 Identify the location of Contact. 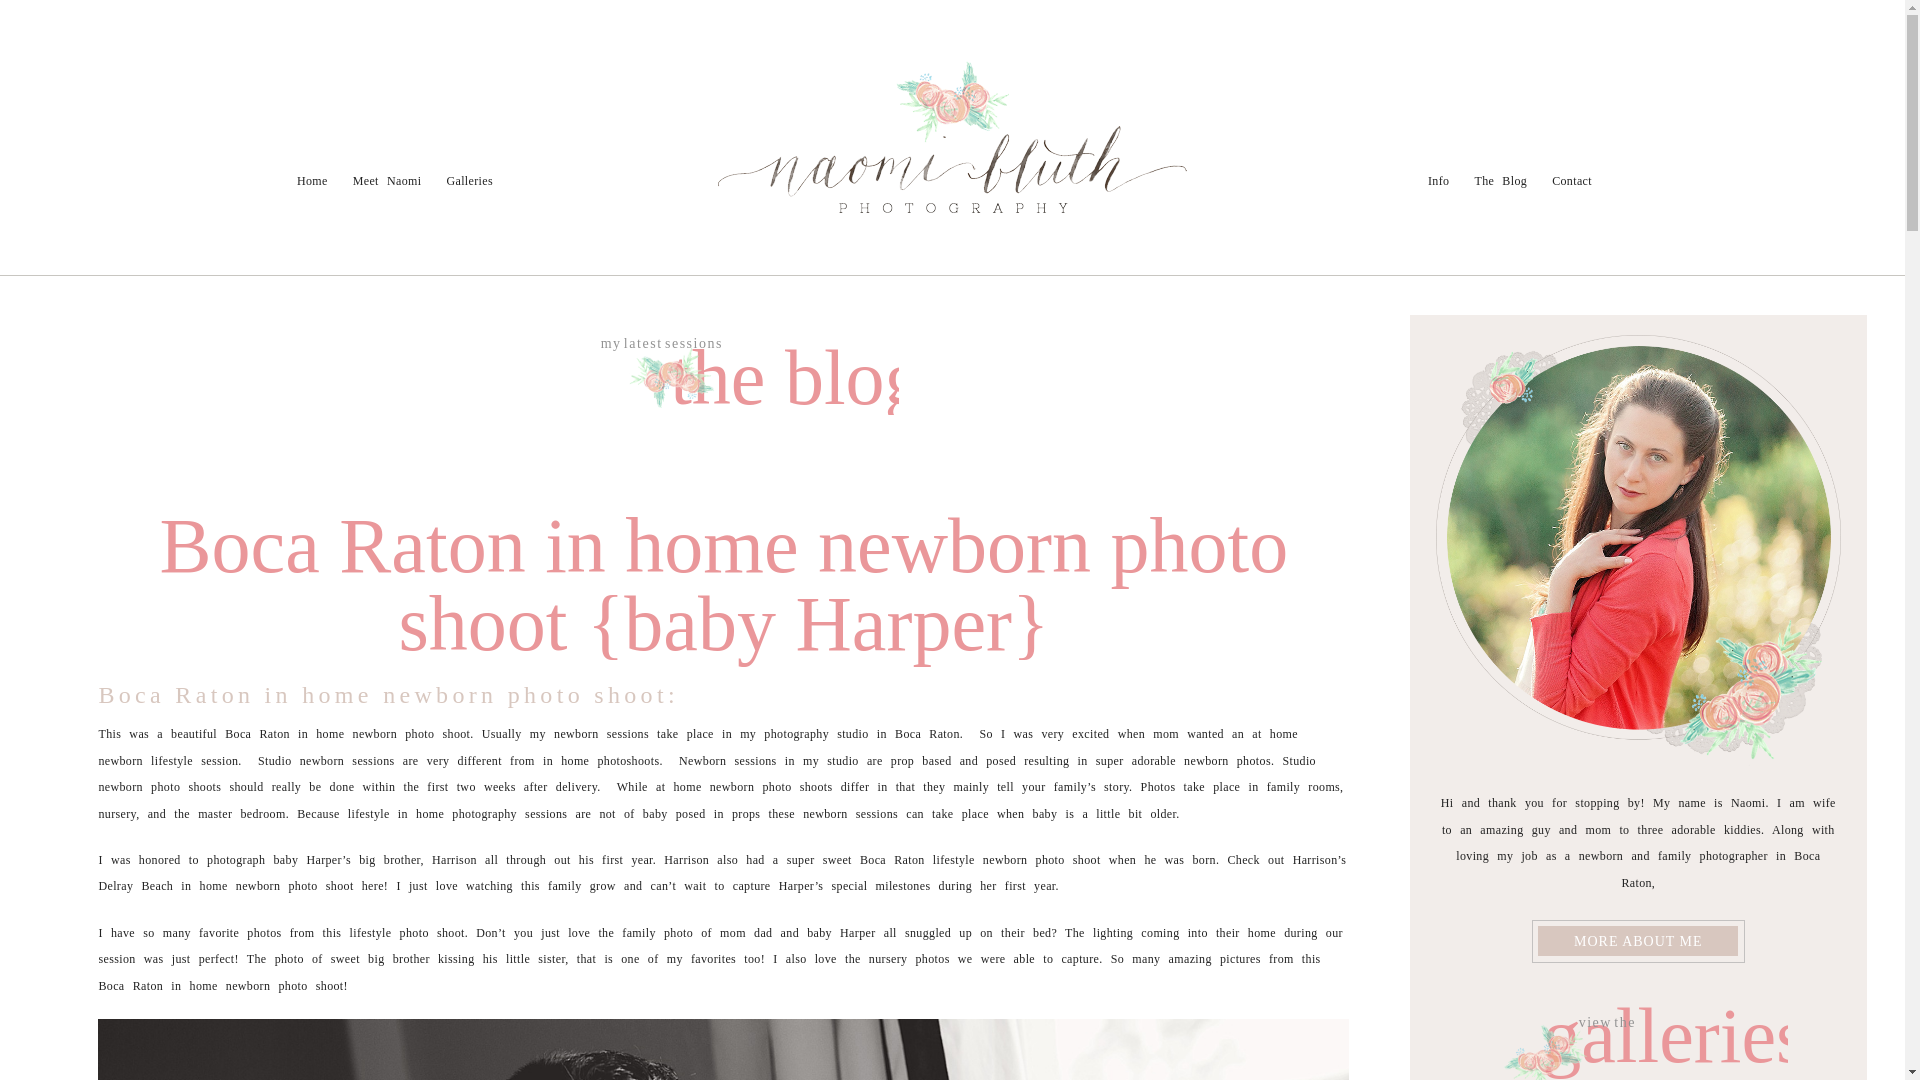
(251, 135).